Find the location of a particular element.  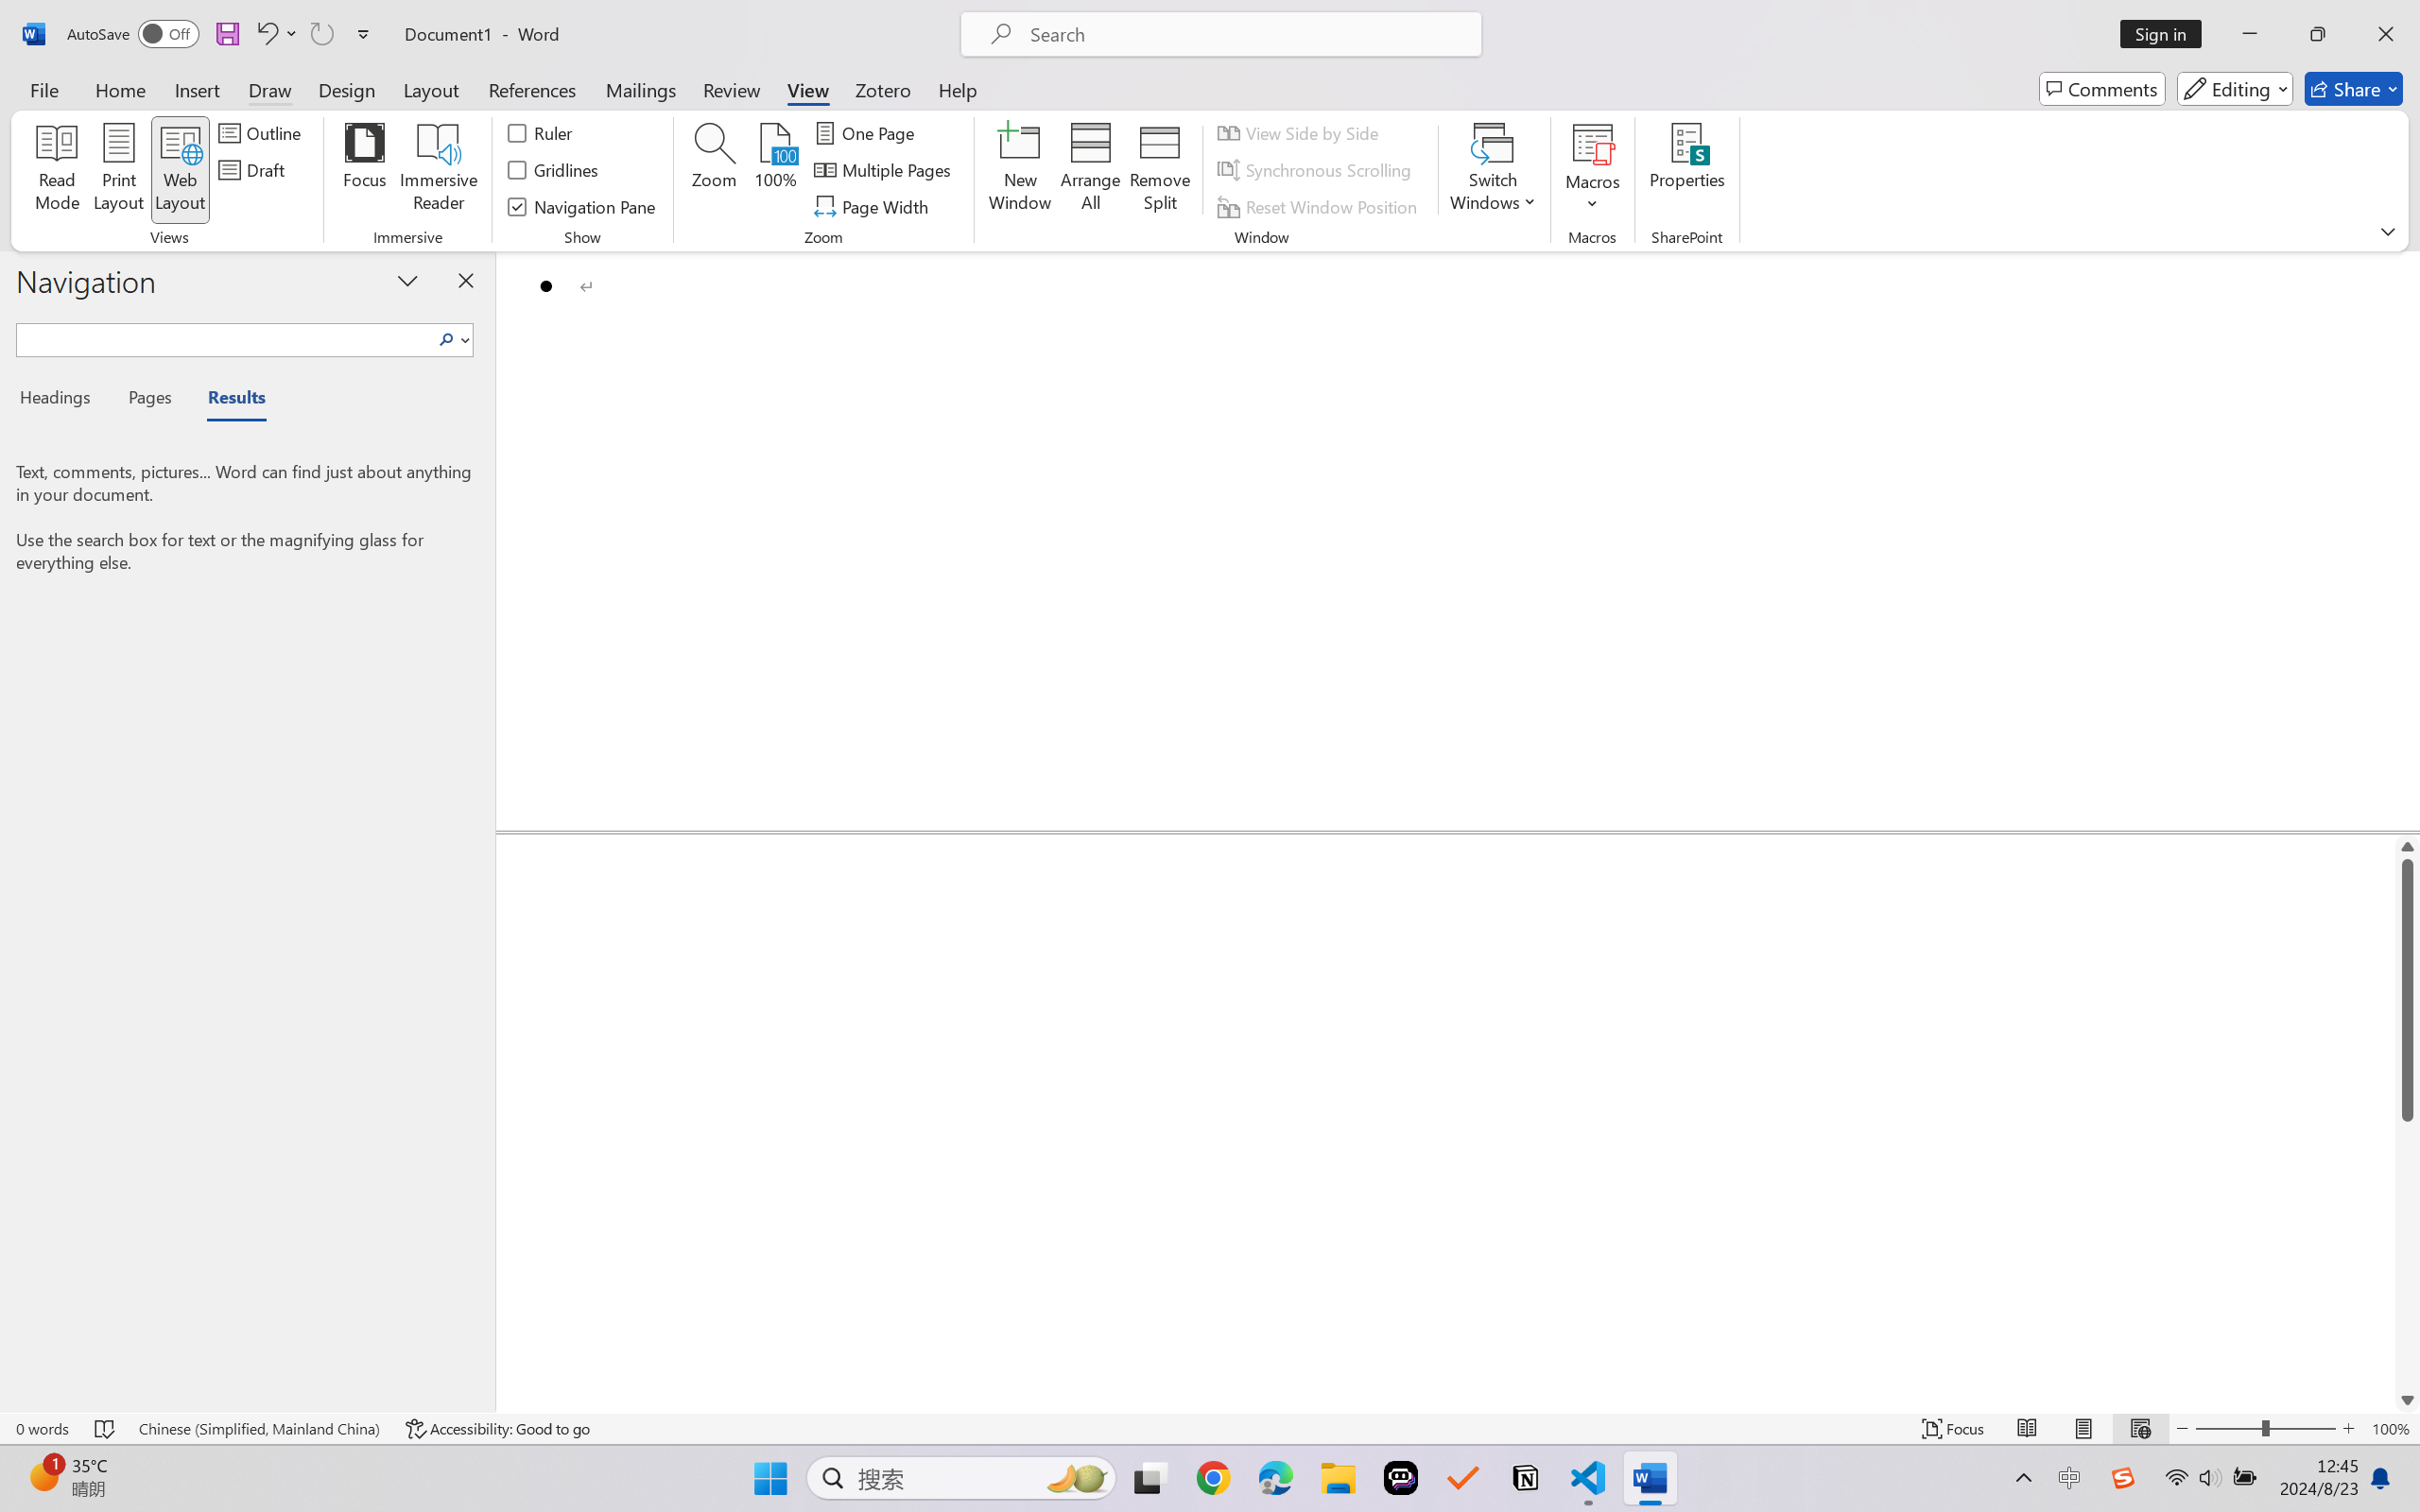

Page Width is located at coordinates (874, 206).